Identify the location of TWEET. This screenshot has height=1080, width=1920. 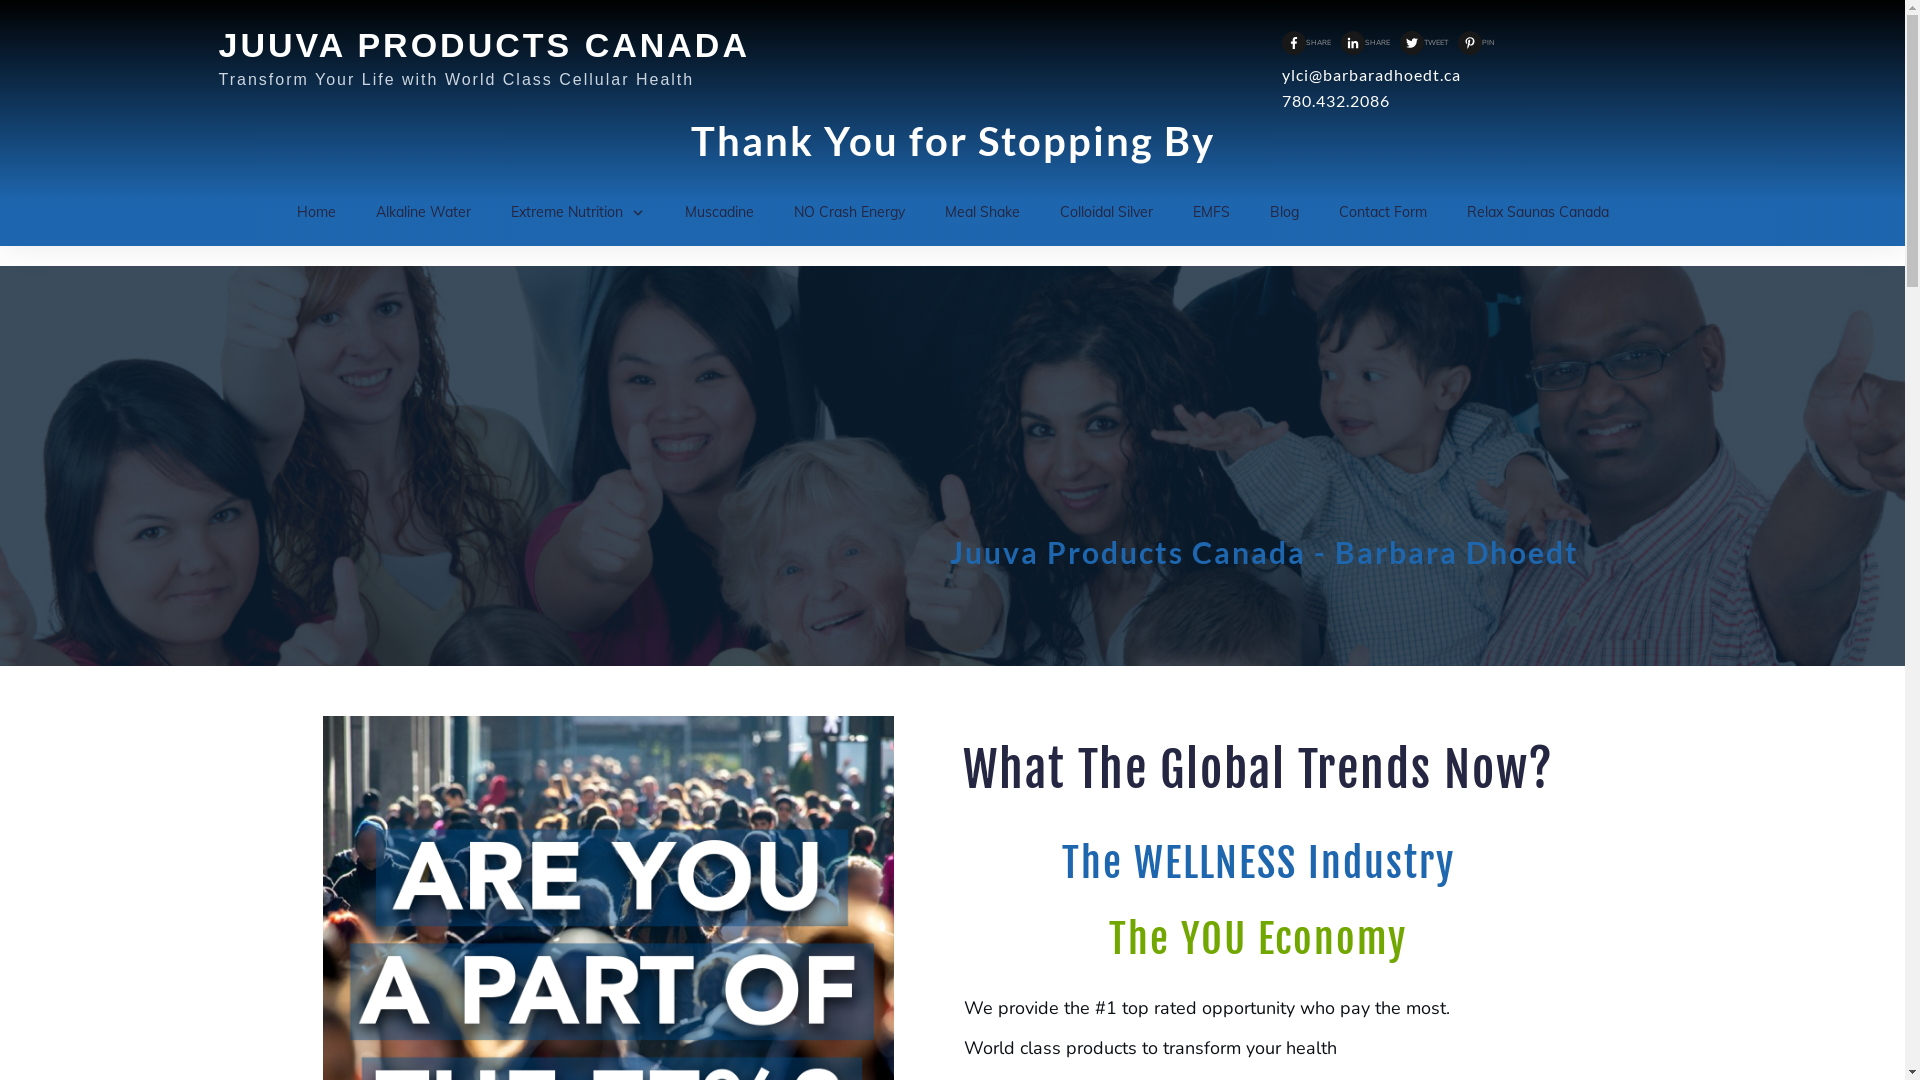
(1424, 43).